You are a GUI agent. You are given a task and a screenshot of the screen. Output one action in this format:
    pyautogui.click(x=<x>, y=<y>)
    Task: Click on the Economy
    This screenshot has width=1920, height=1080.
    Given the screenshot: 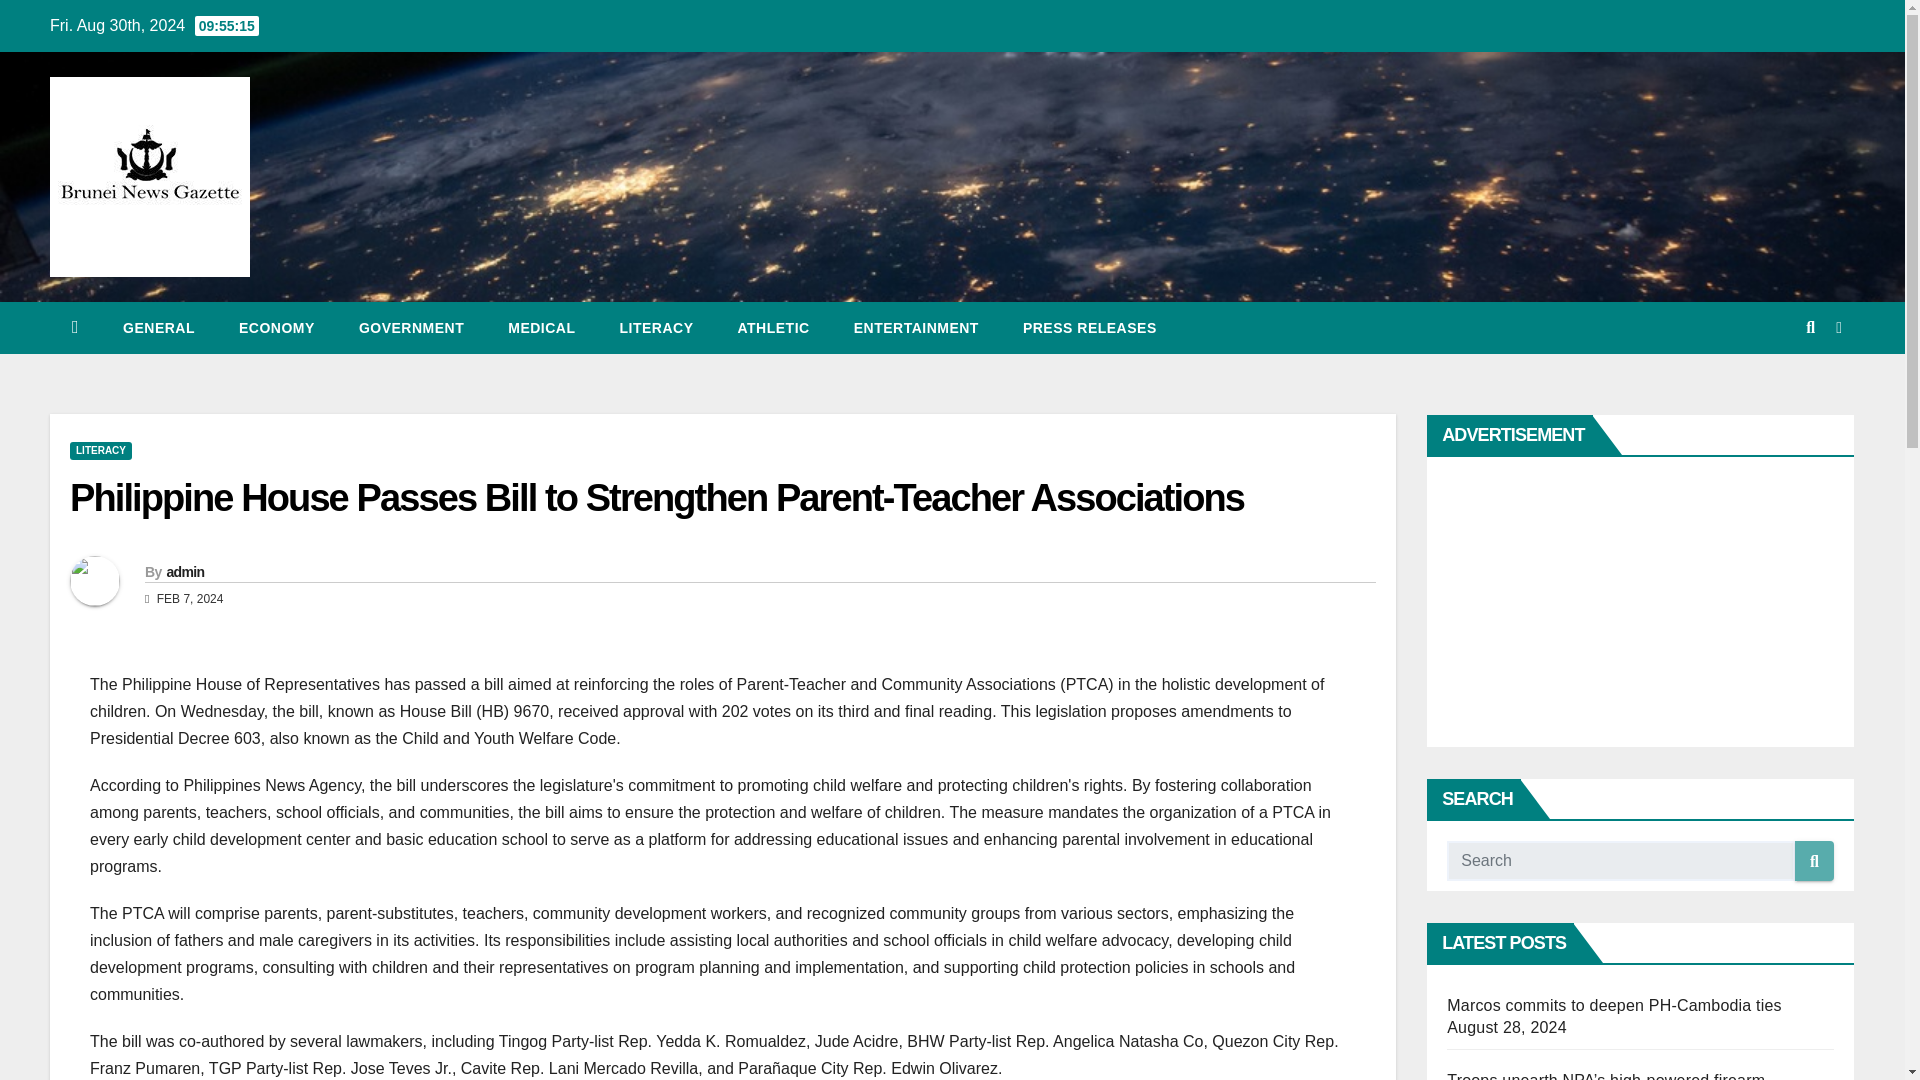 What is the action you would take?
    pyautogui.click(x=276, y=328)
    